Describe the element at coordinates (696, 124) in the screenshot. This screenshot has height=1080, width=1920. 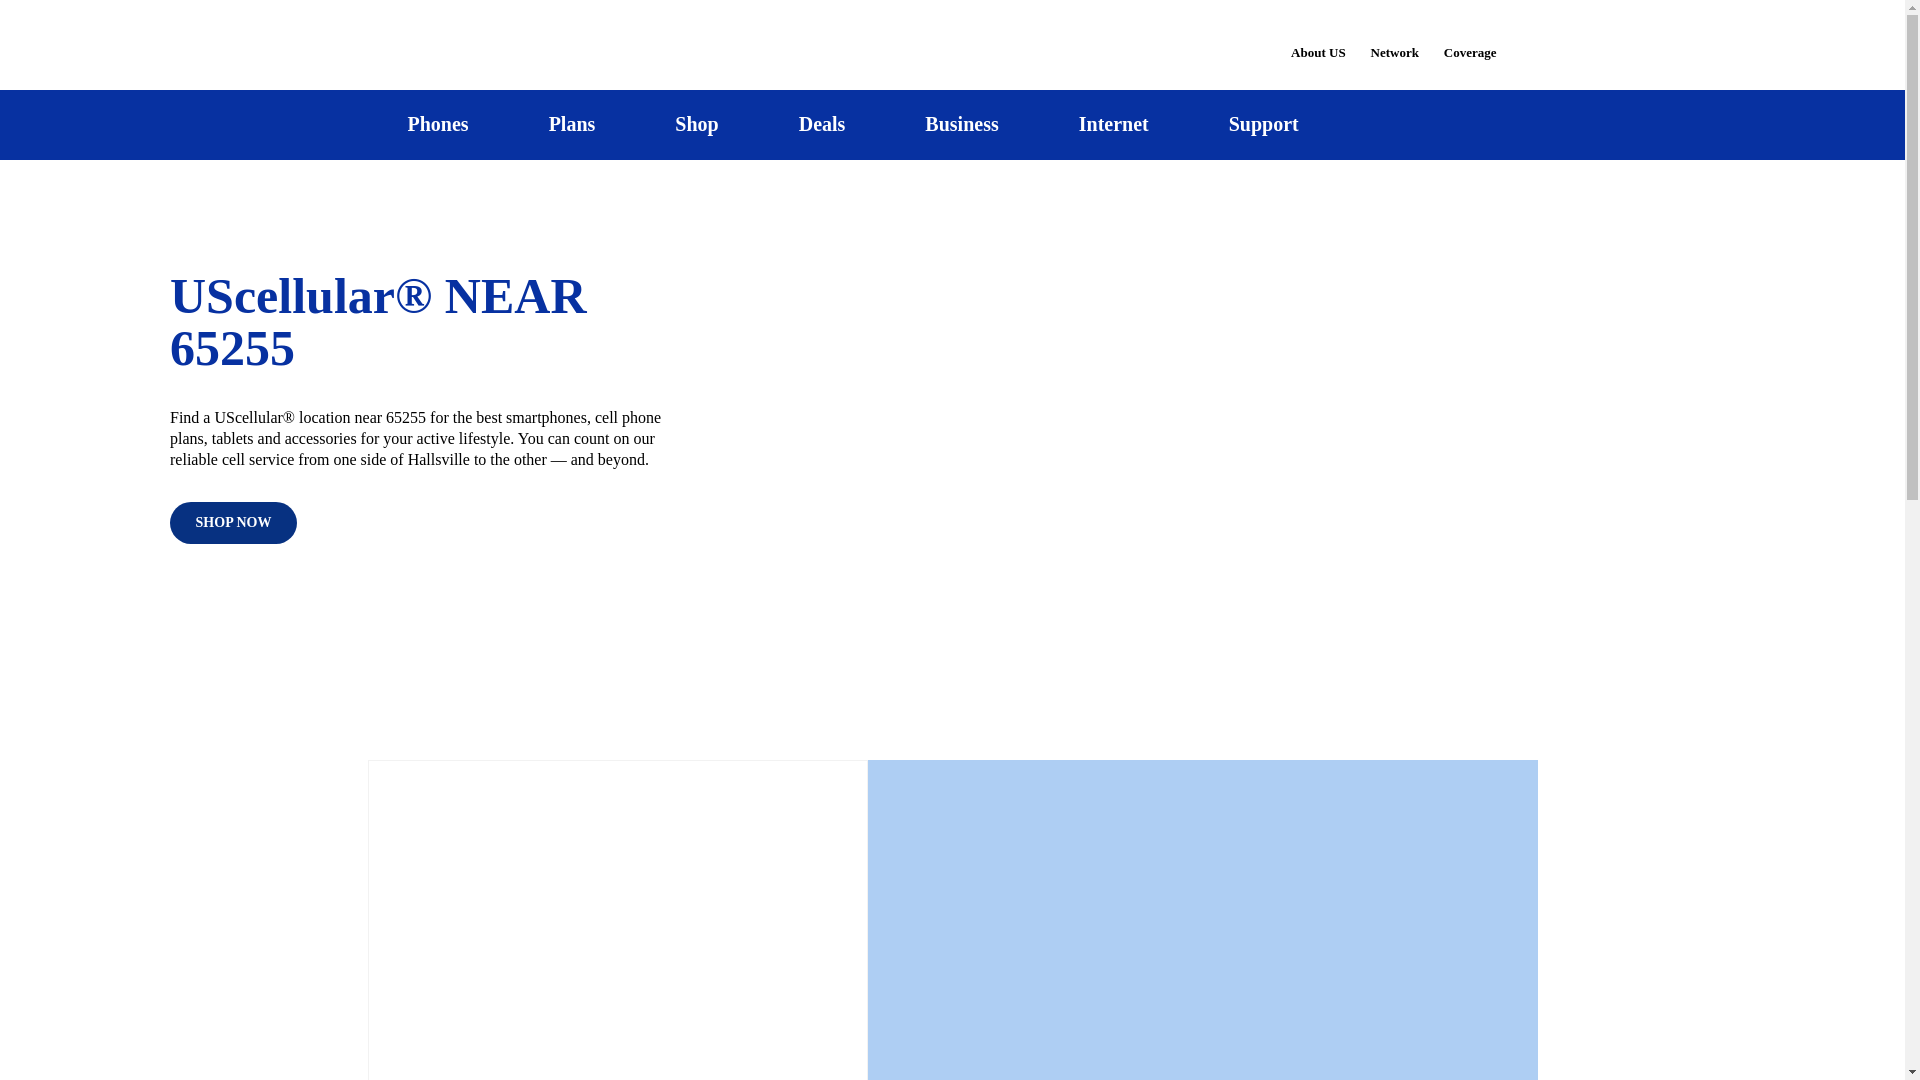
I see `Shop` at that location.